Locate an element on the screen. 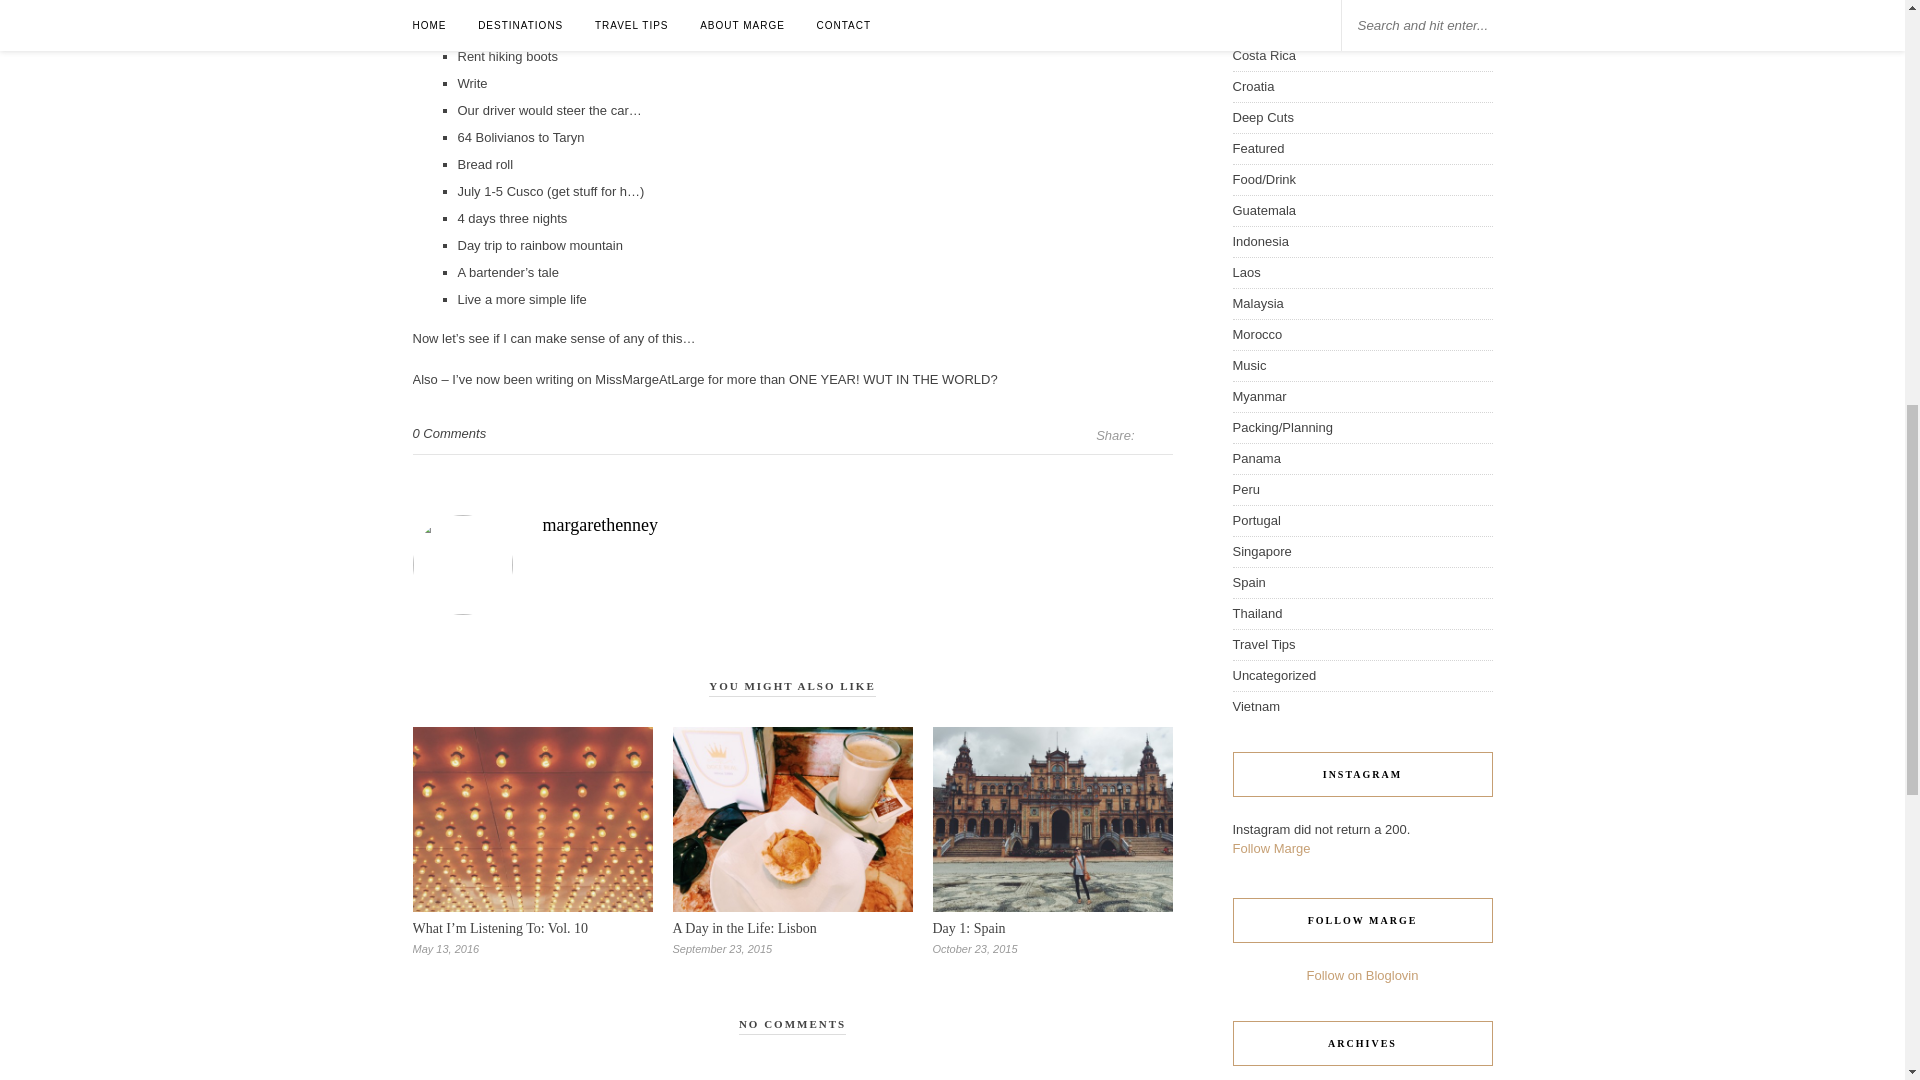 The image size is (1920, 1080). indonesia is located at coordinates (1260, 242).